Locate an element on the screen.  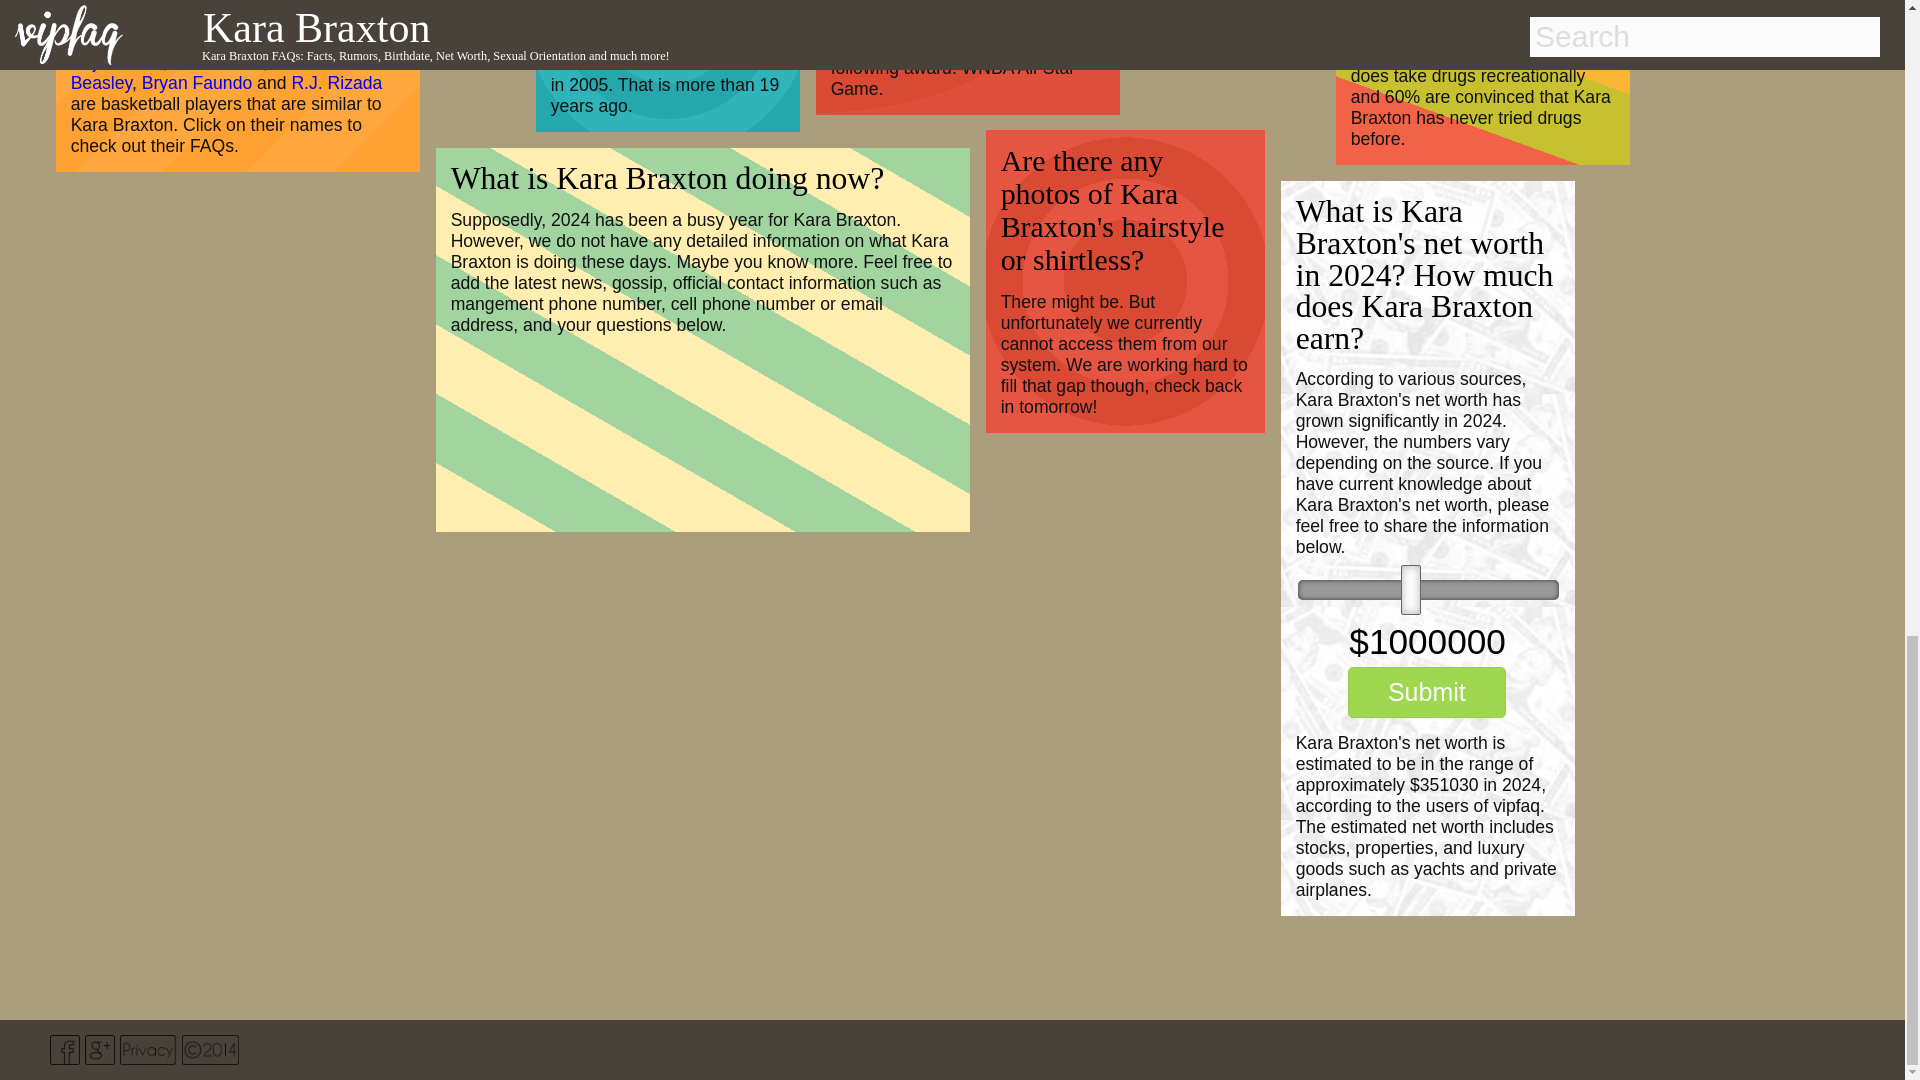
Michael Beasley is located at coordinates (202, 72).